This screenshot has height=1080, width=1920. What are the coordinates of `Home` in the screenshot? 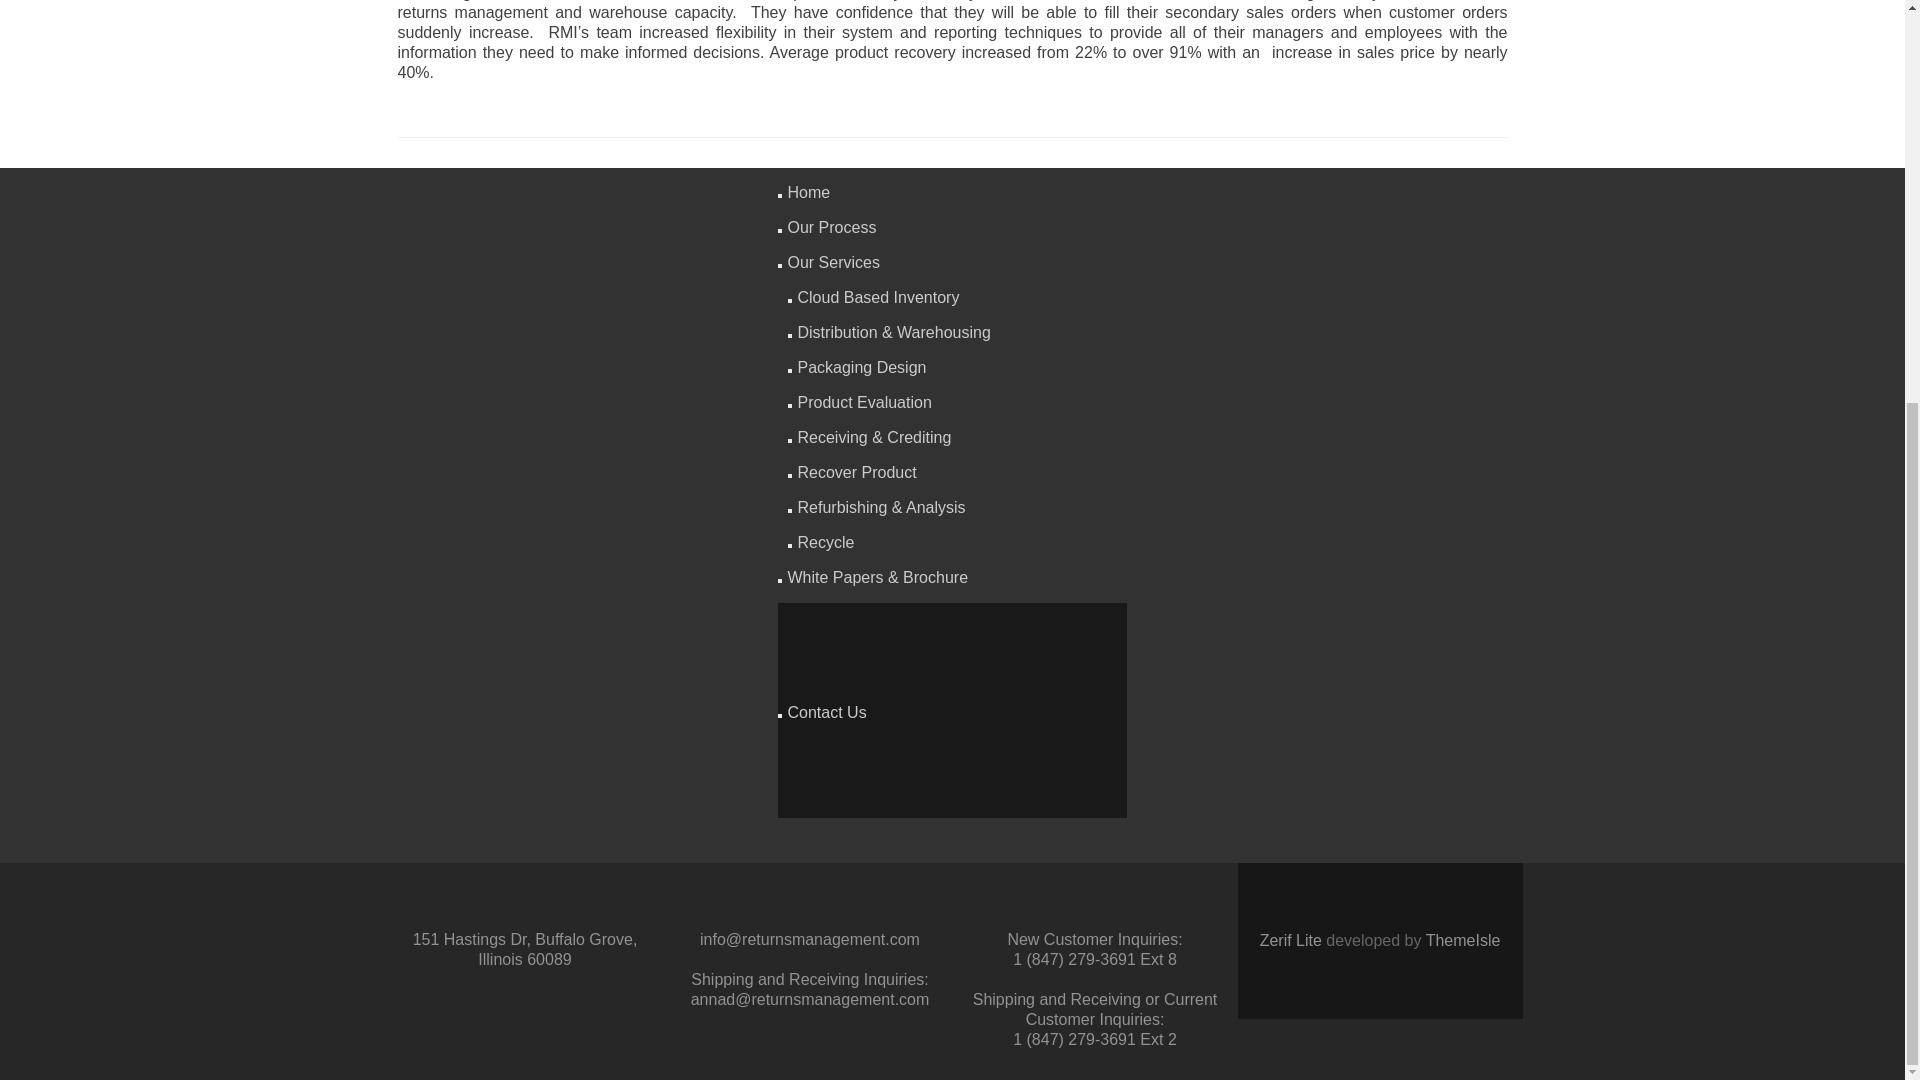 It's located at (809, 192).